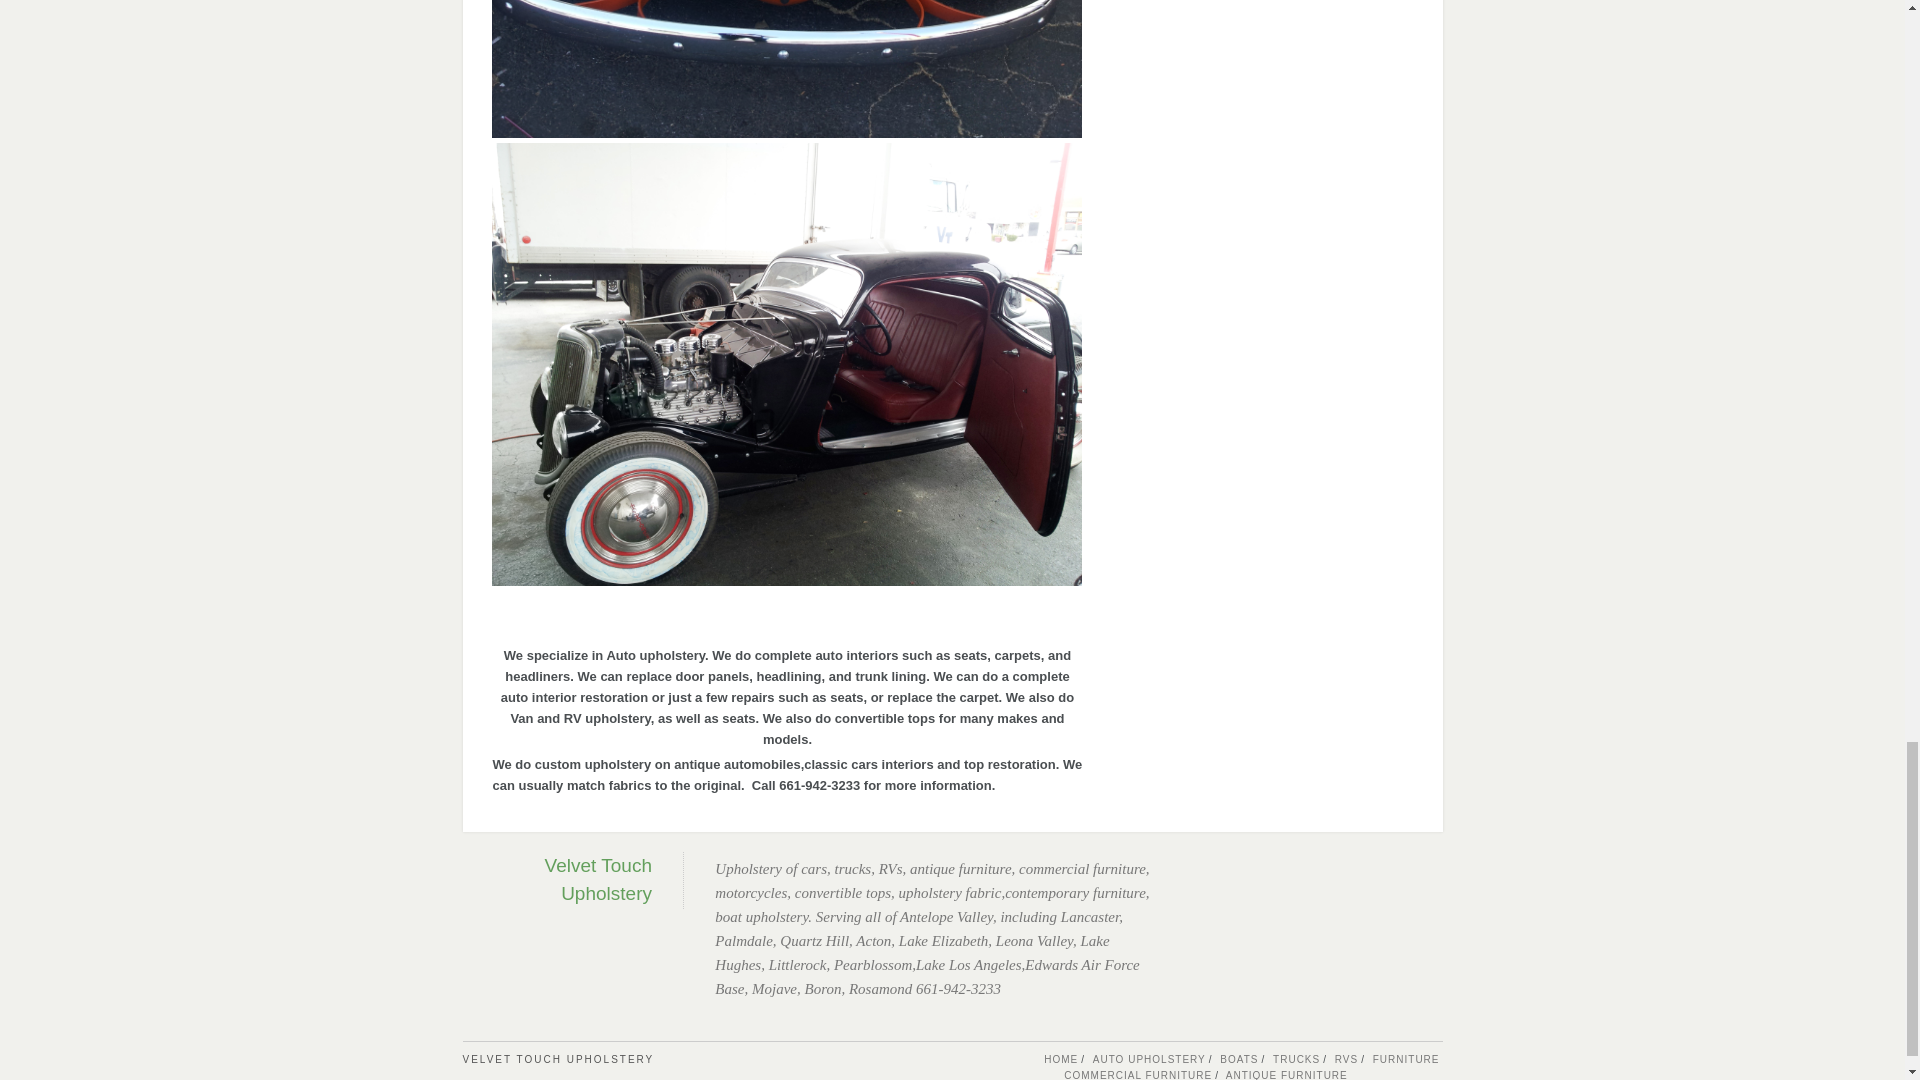  I want to click on auto upholstery, so click(786, 578).